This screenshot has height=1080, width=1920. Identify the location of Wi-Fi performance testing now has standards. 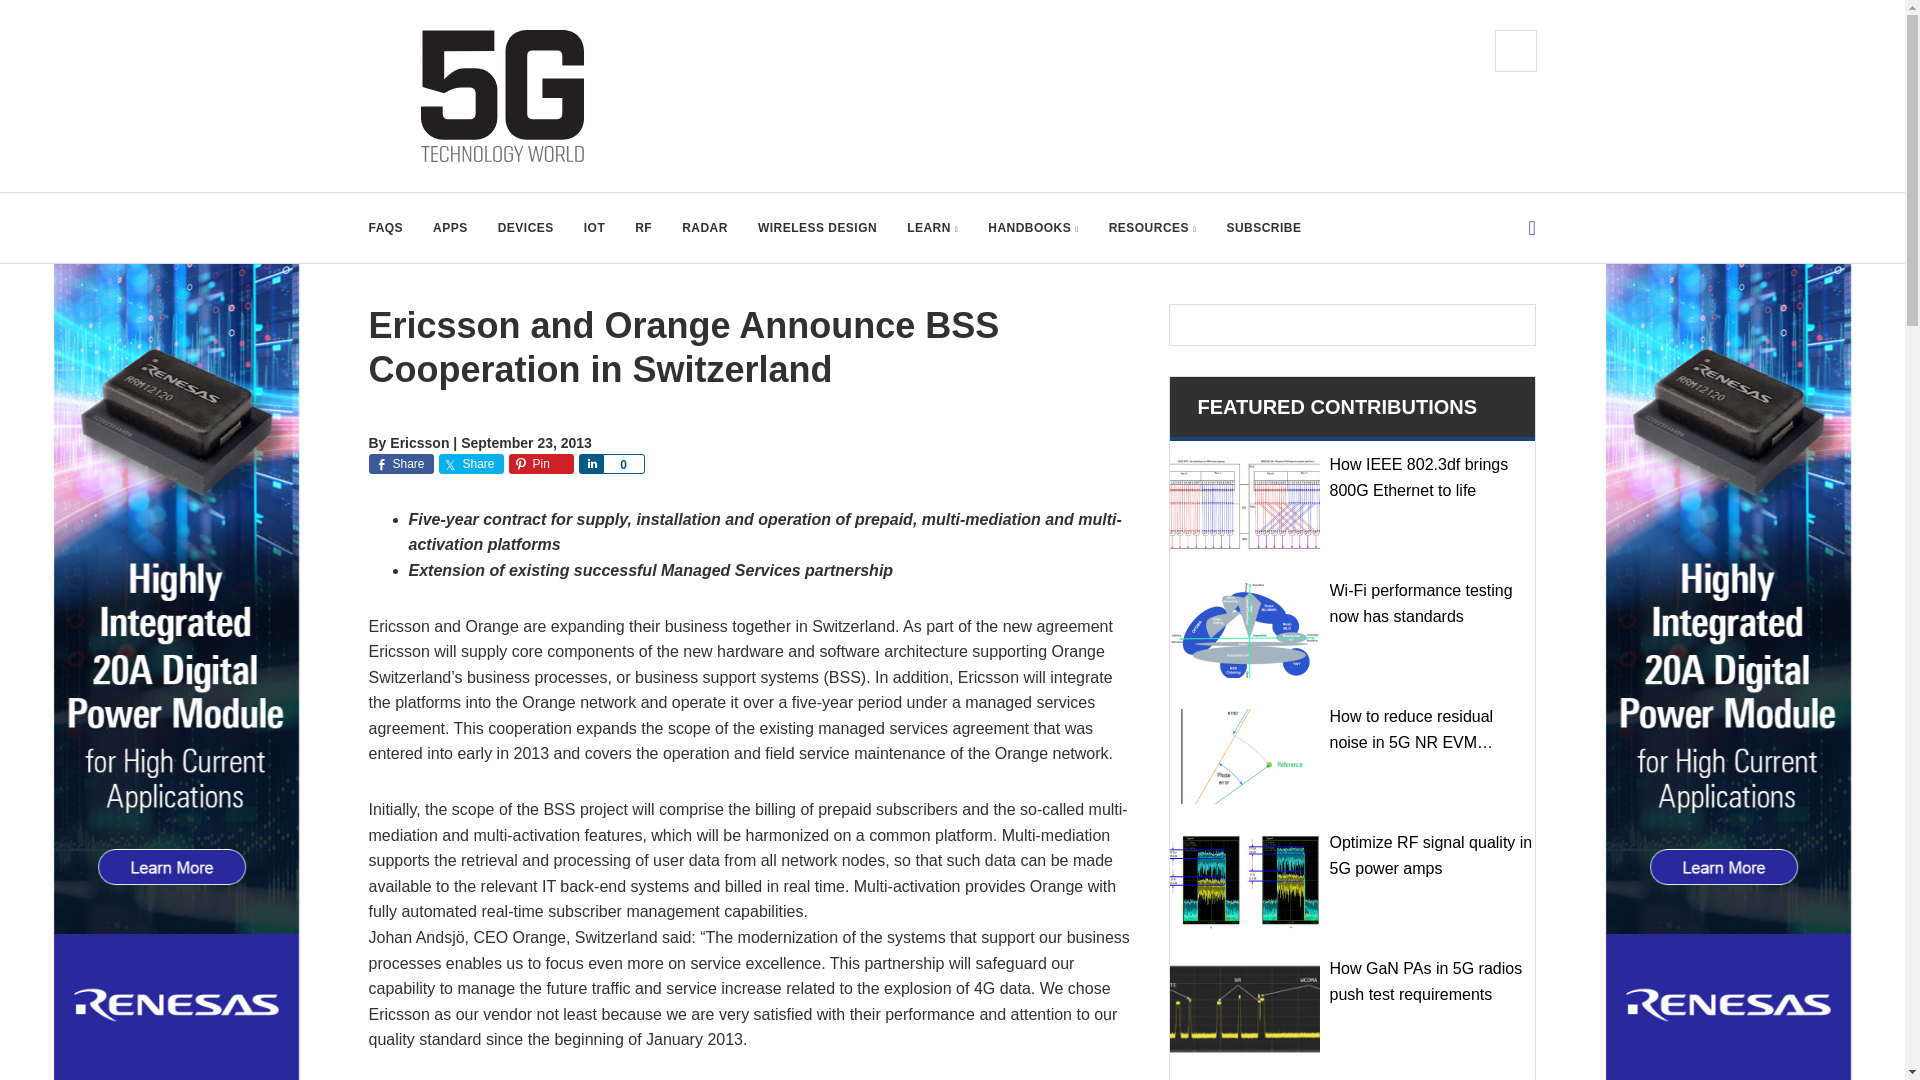
(1244, 630).